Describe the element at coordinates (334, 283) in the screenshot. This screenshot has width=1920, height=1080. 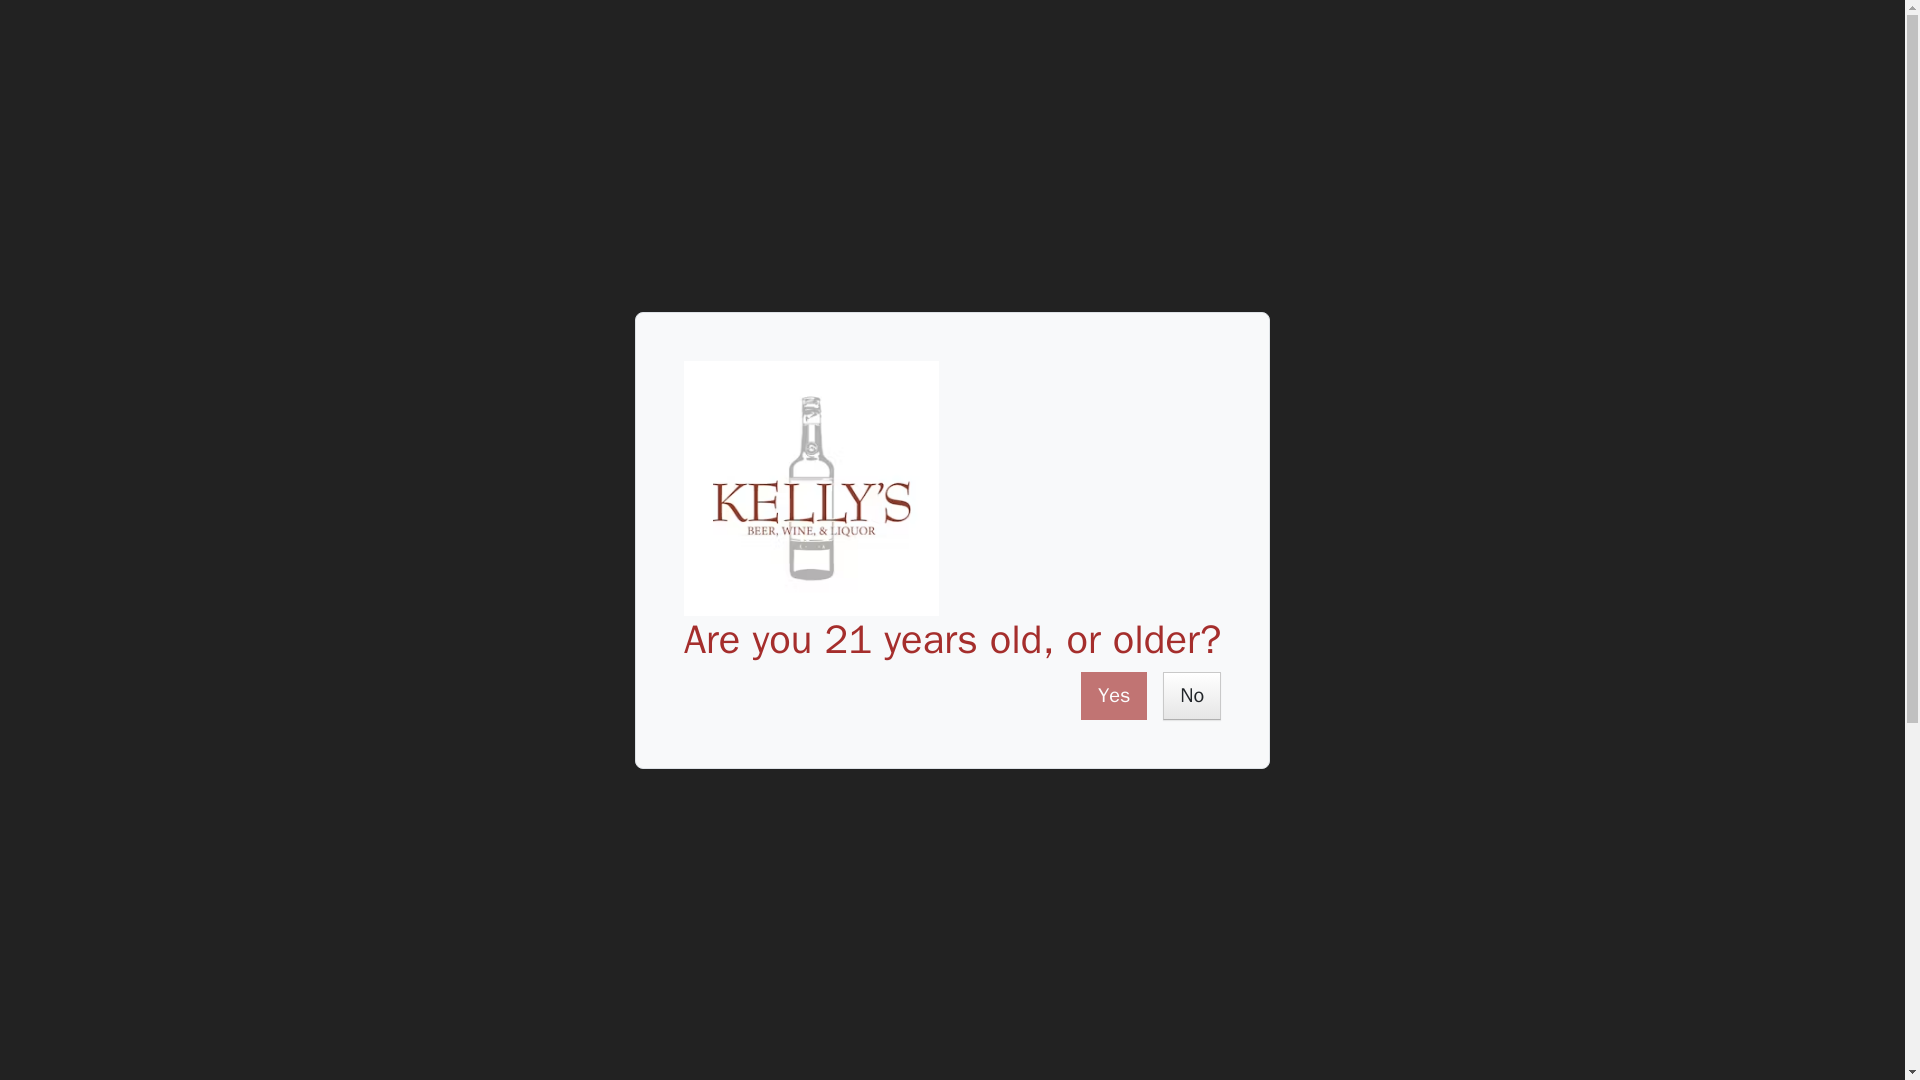
I see `Wine` at that location.